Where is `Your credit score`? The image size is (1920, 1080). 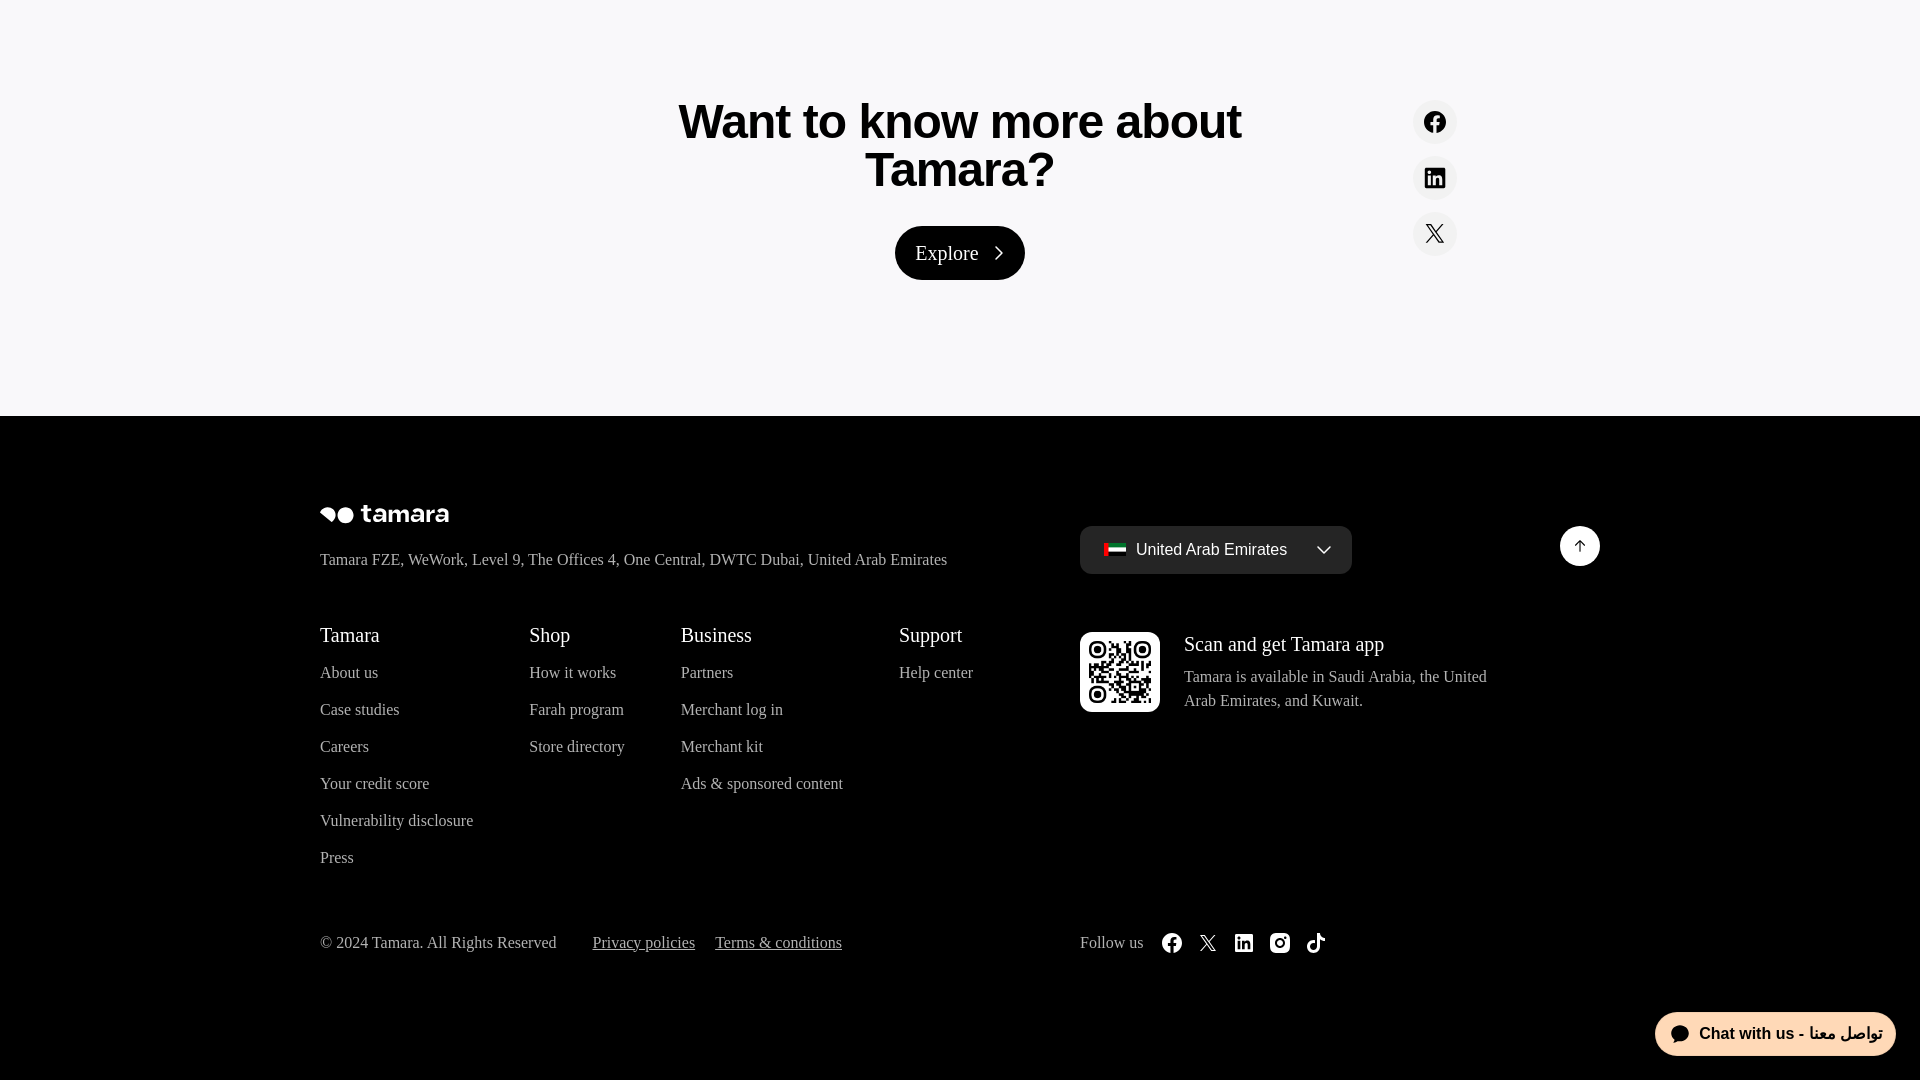 Your credit score is located at coordinates (374, 784).